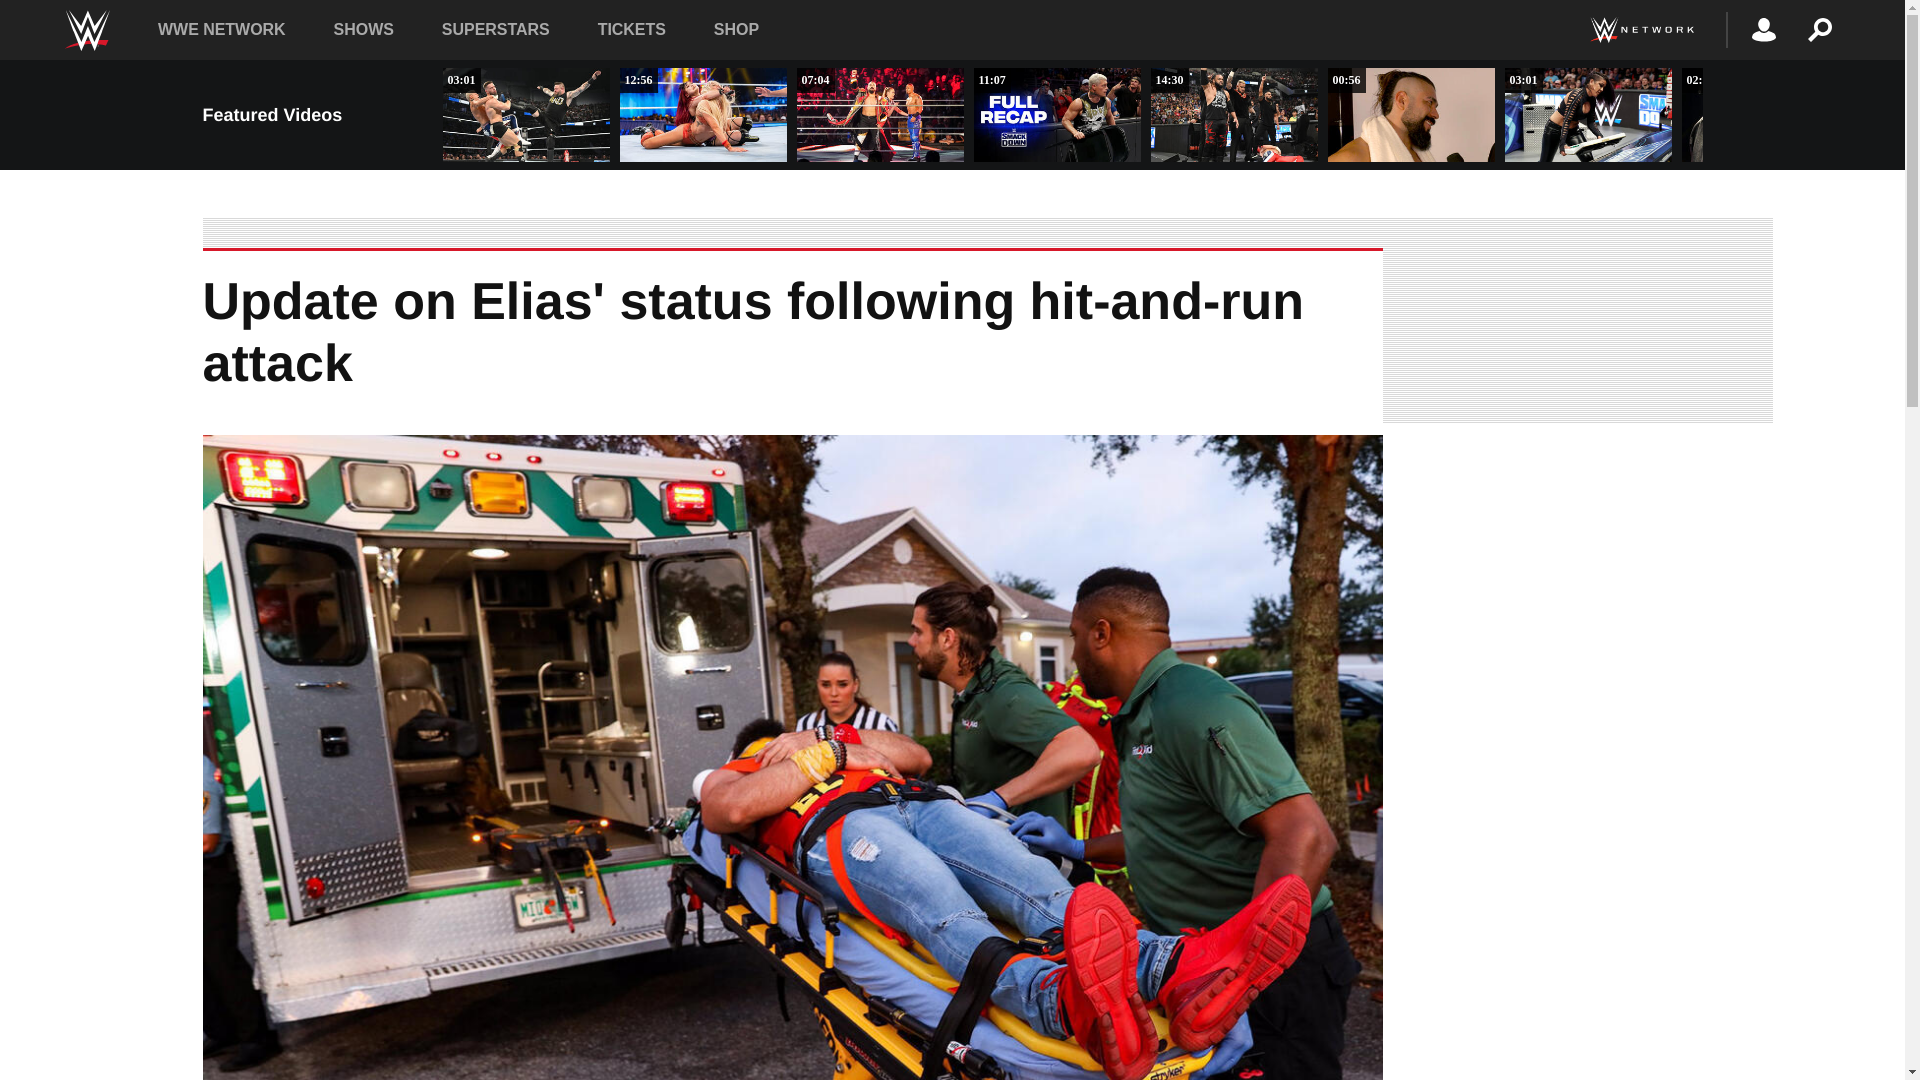  I want to click on Search icon, so click(1820, 30).